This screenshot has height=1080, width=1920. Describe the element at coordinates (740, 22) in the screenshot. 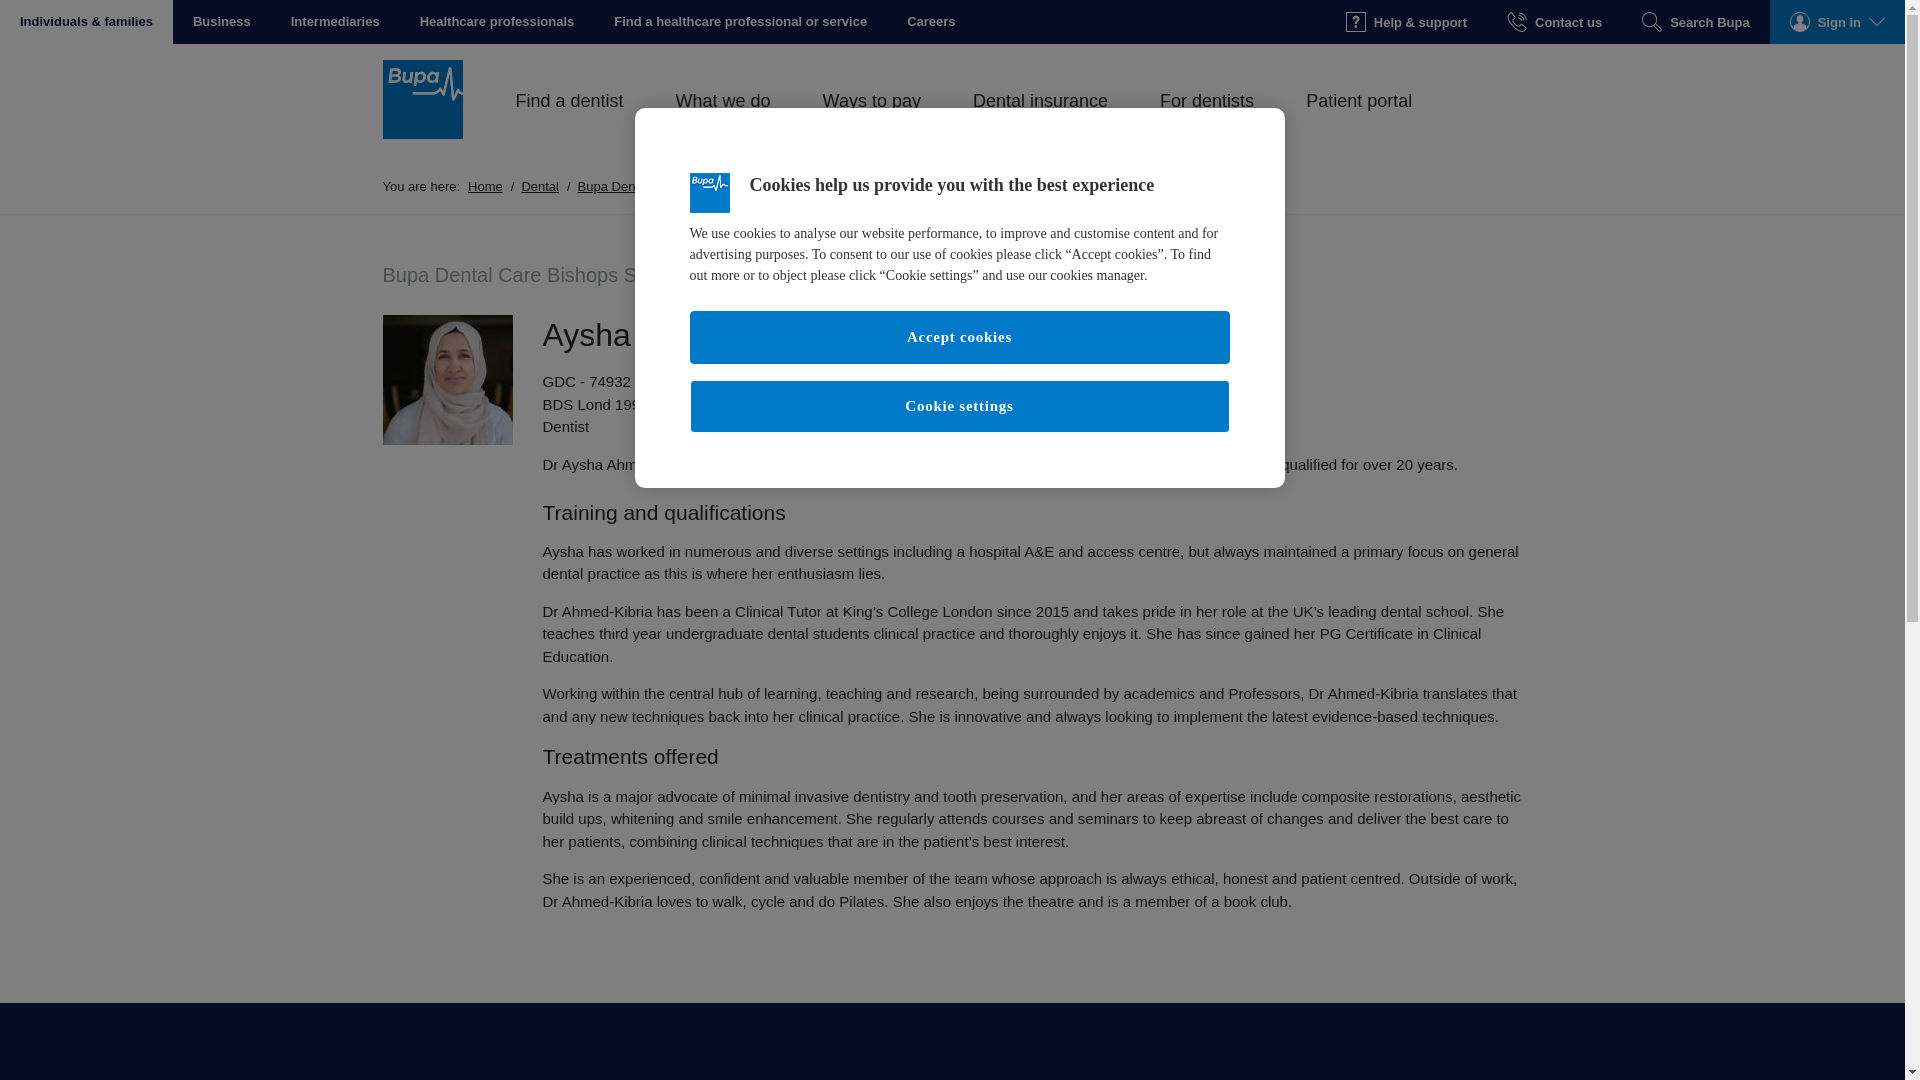

I see `opens in a new window` at that location.